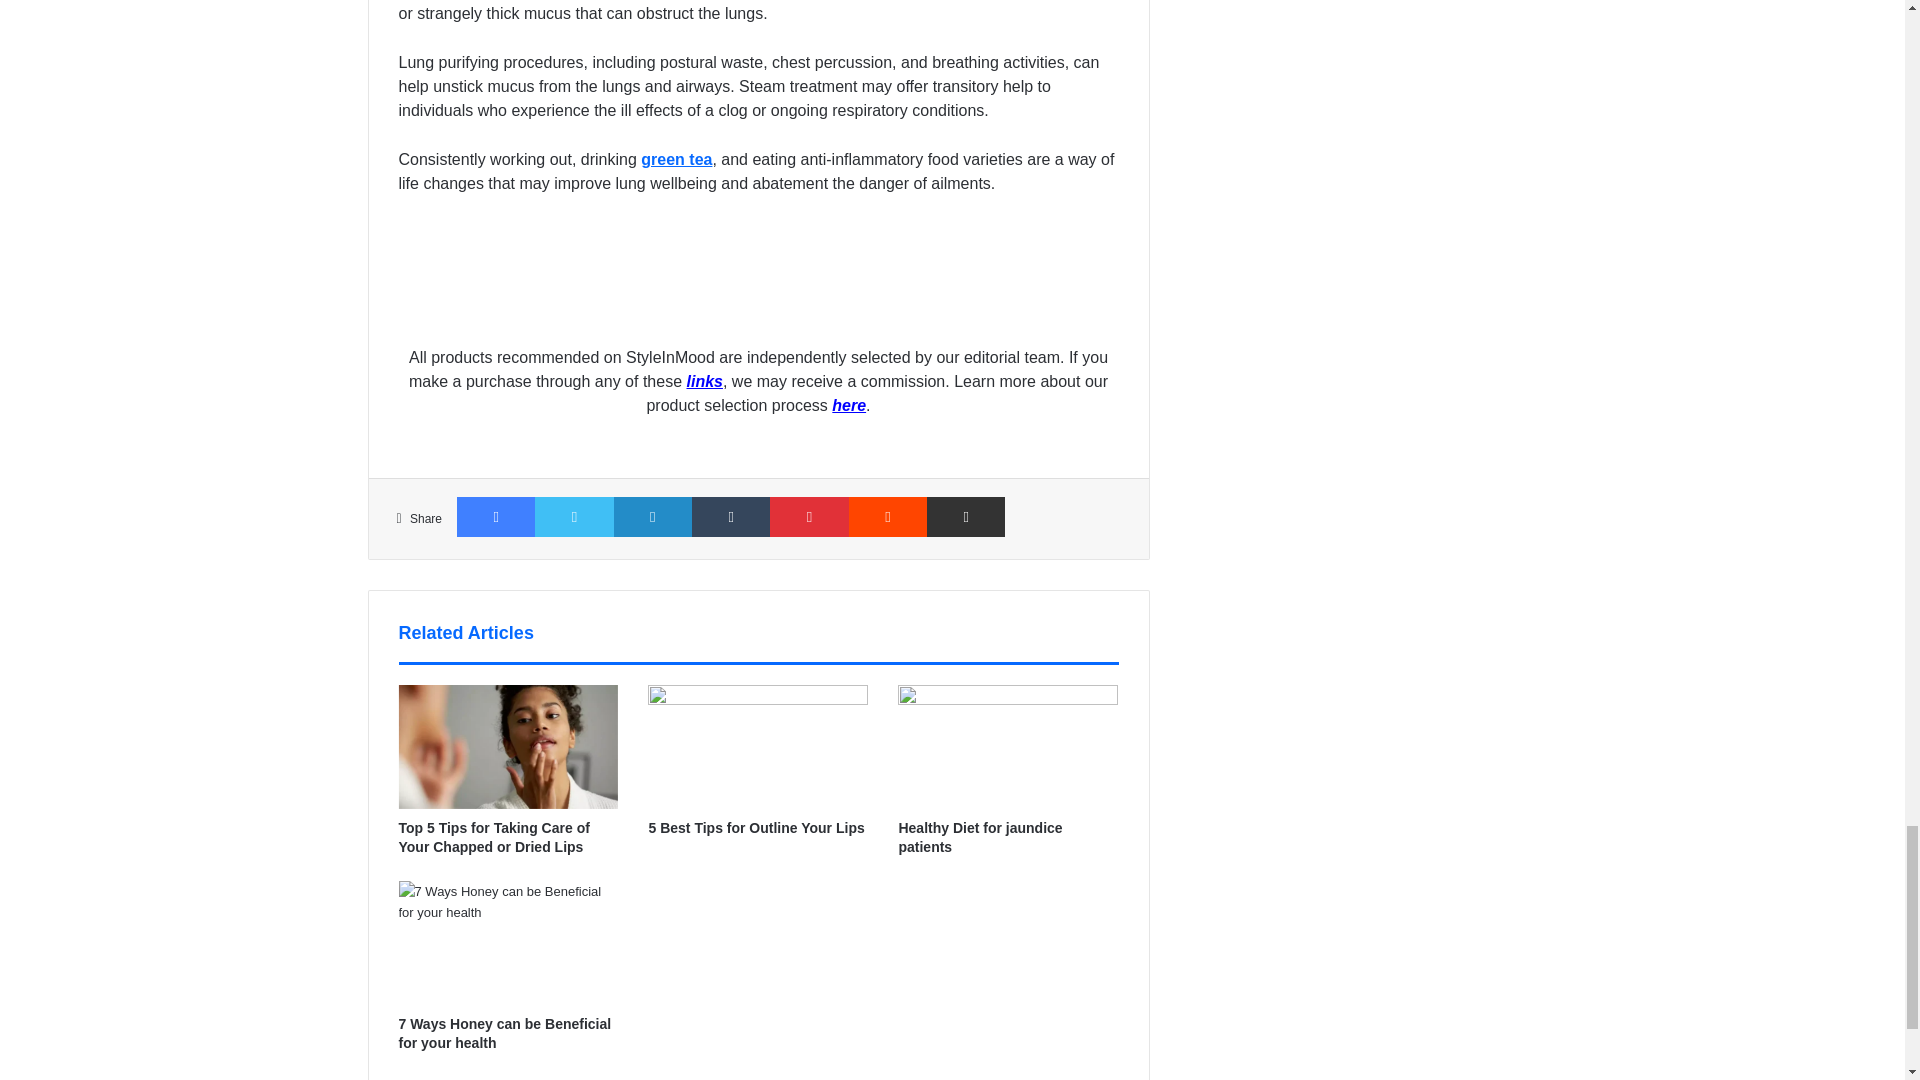 The height and width of the screenshot is (1080, 1920). What do you see at coordinates (888, 516) in the screenshot?
I see `Reddit` at bounding box center [888, 516].